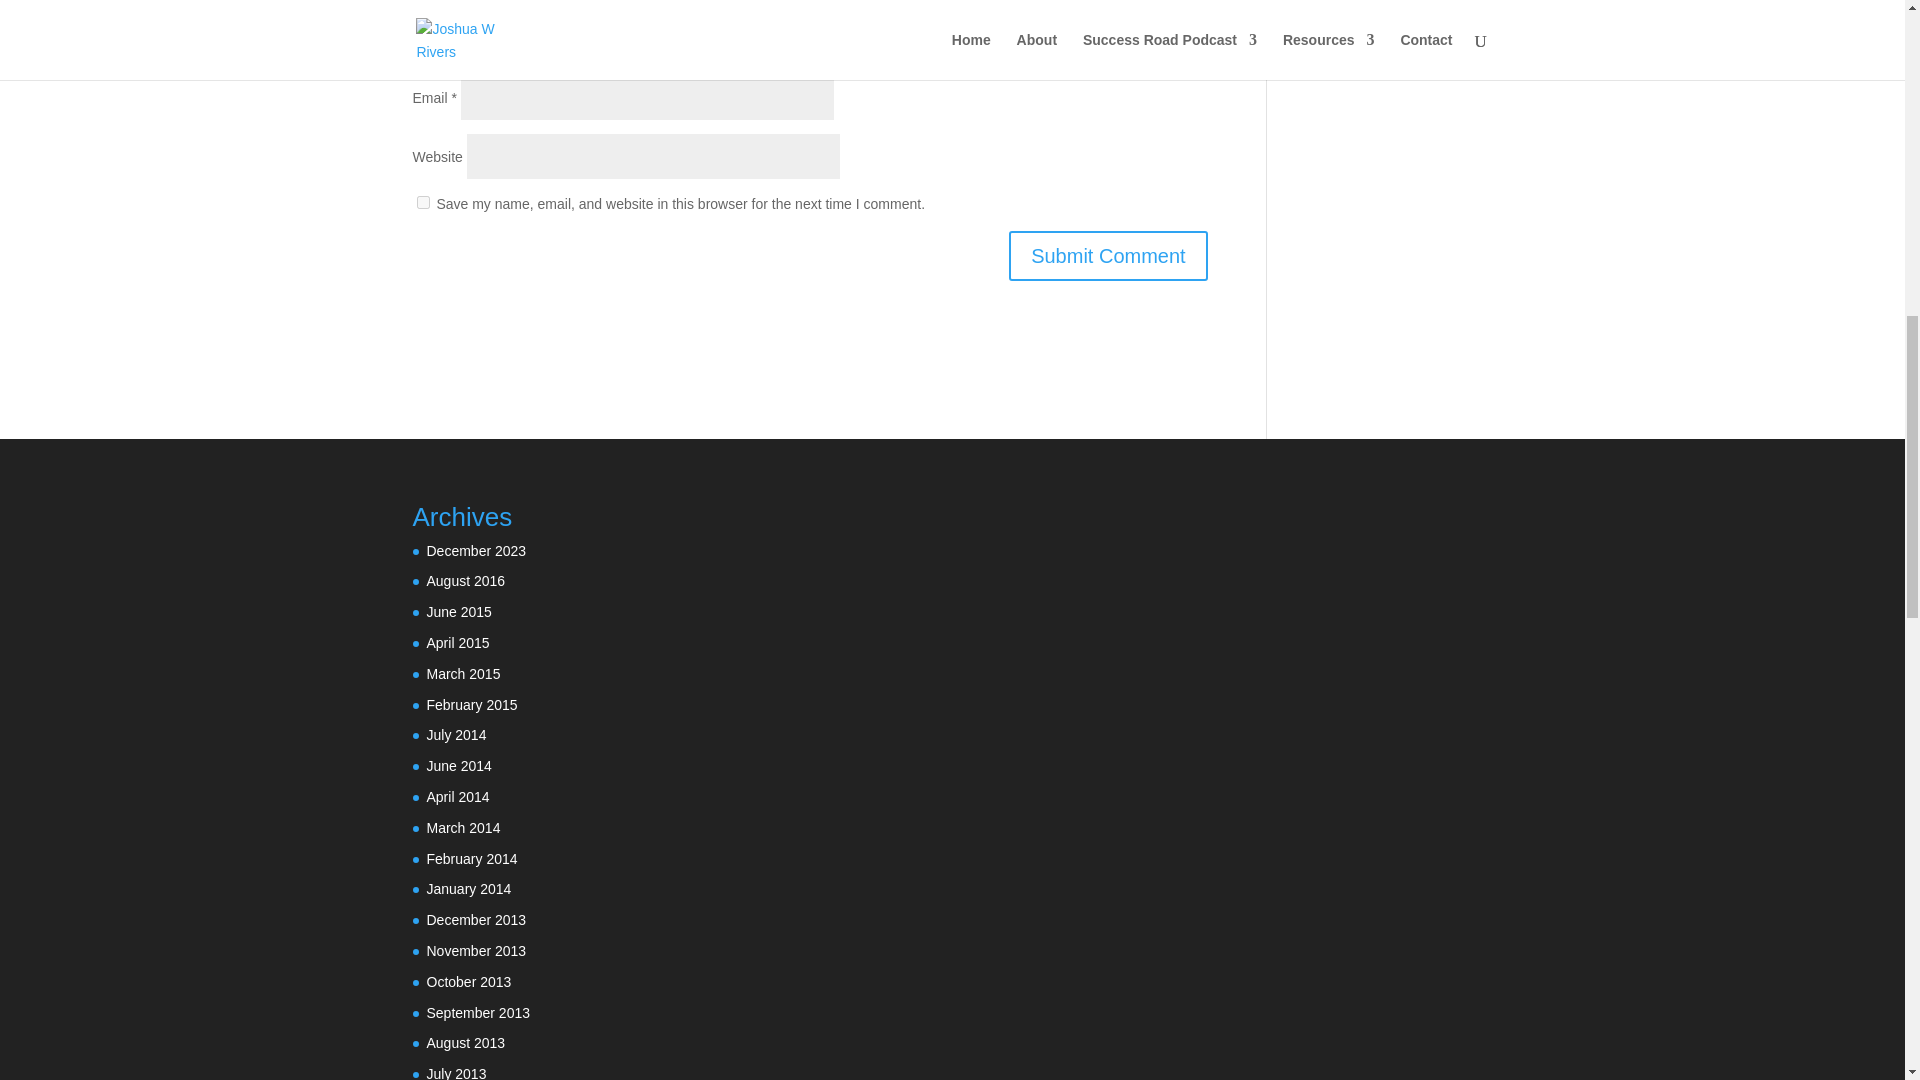 The height and width of the screenshot is (1080, 1920). What do you see at coordinates (471, 704) in the screenshot?
I see `February 2015` at bounding box center [471, 704].